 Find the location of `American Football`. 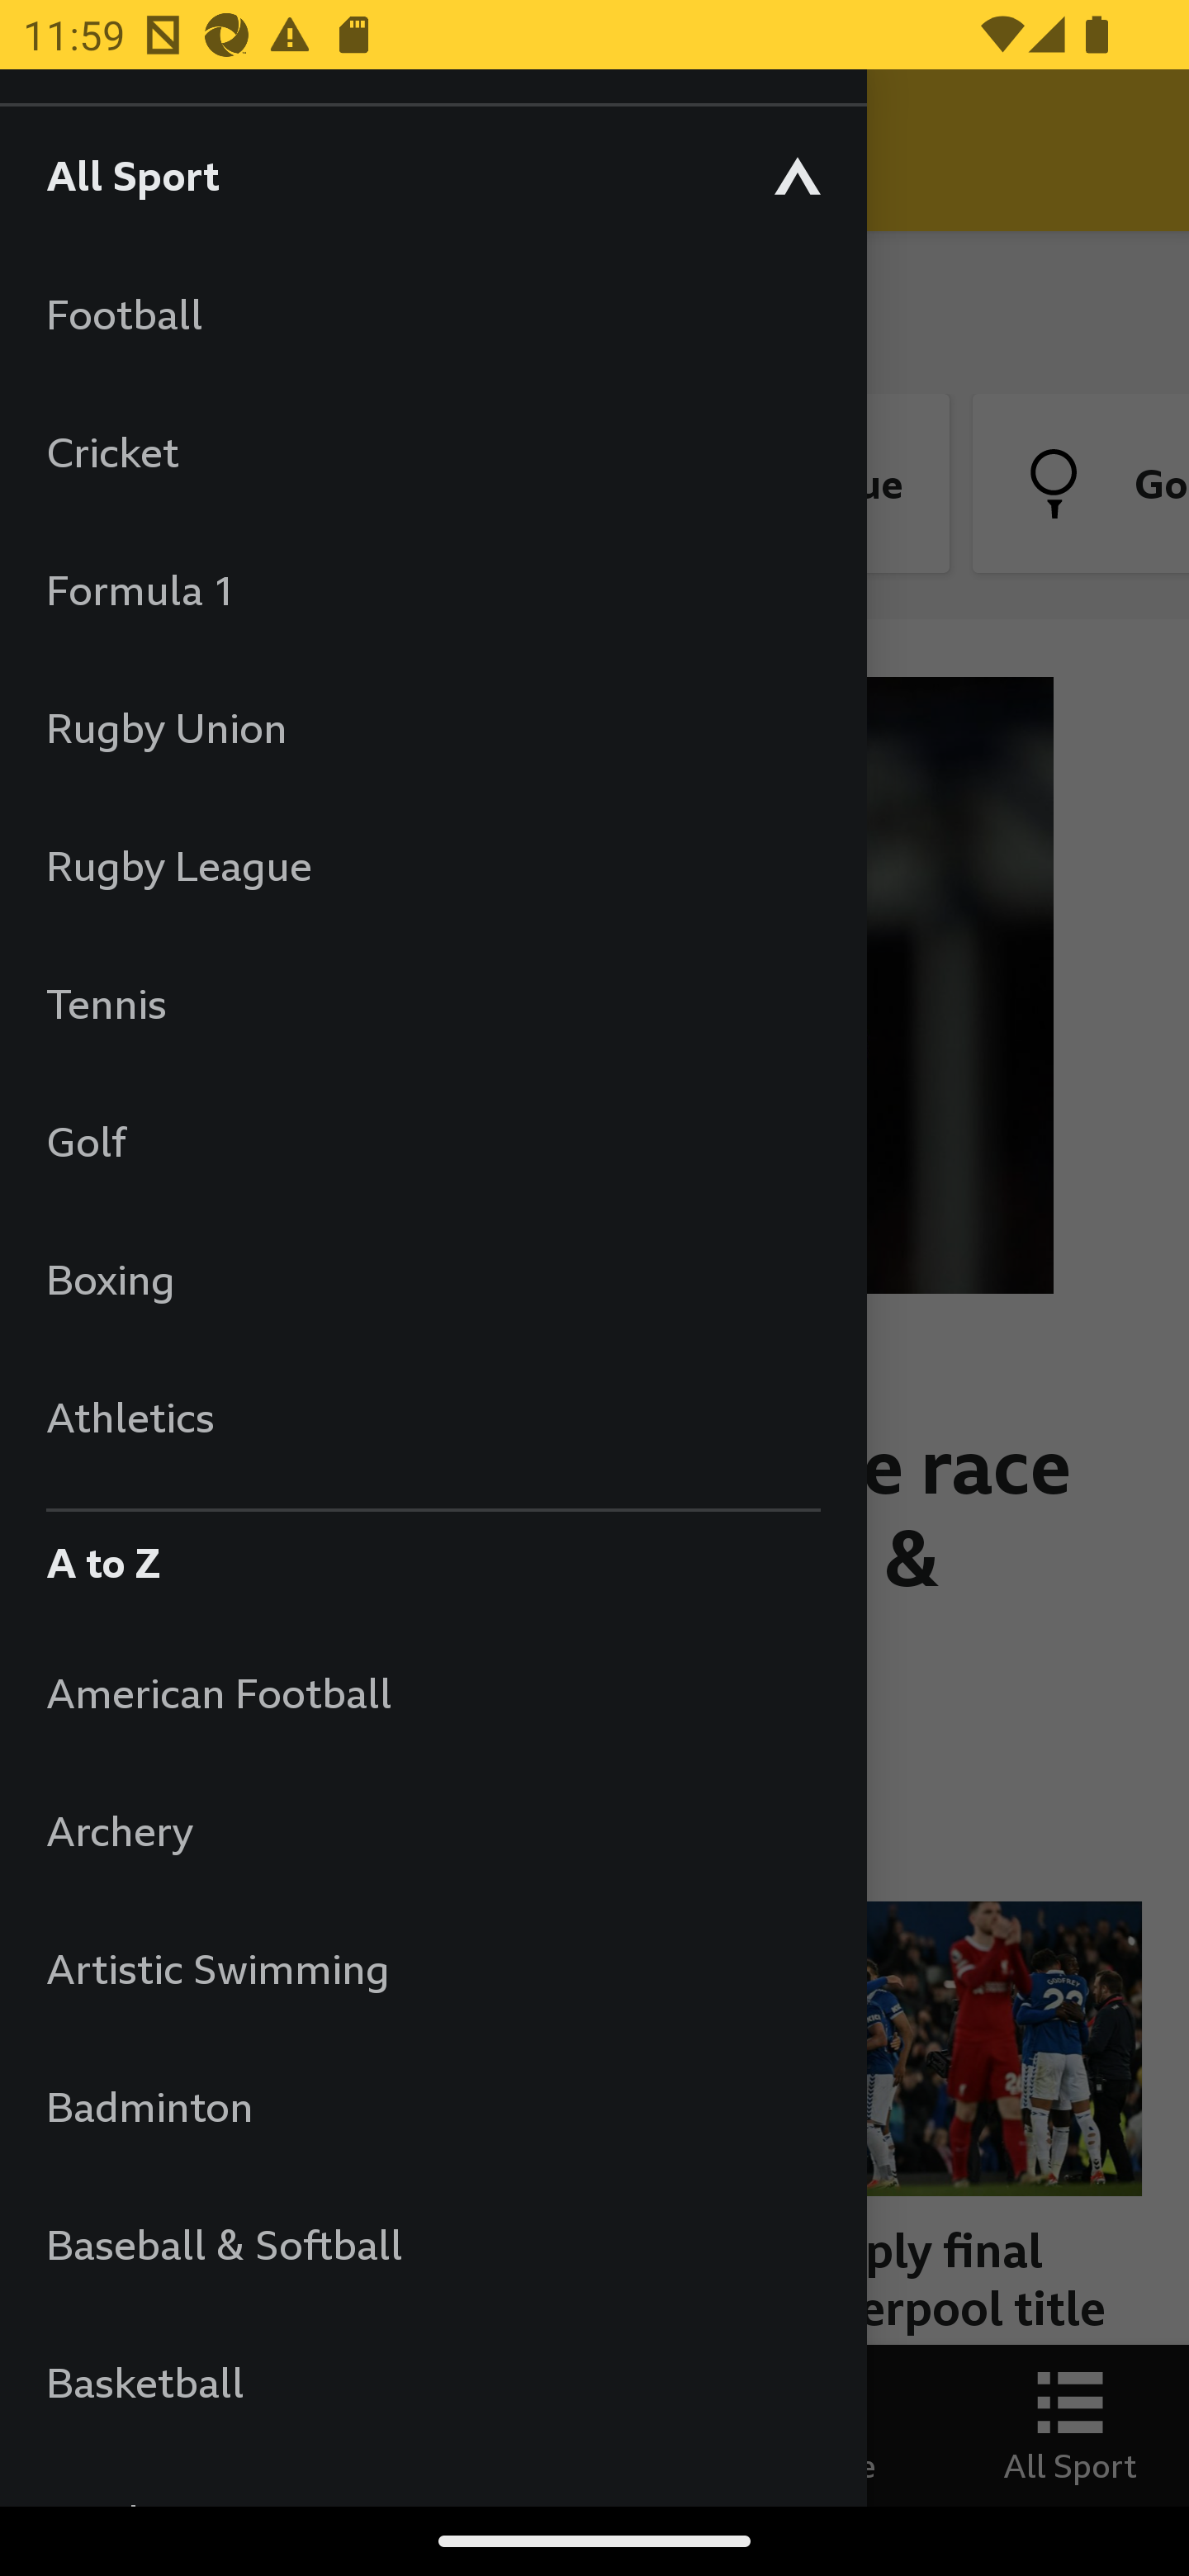

American Football is located at coordinates (433, 1693).